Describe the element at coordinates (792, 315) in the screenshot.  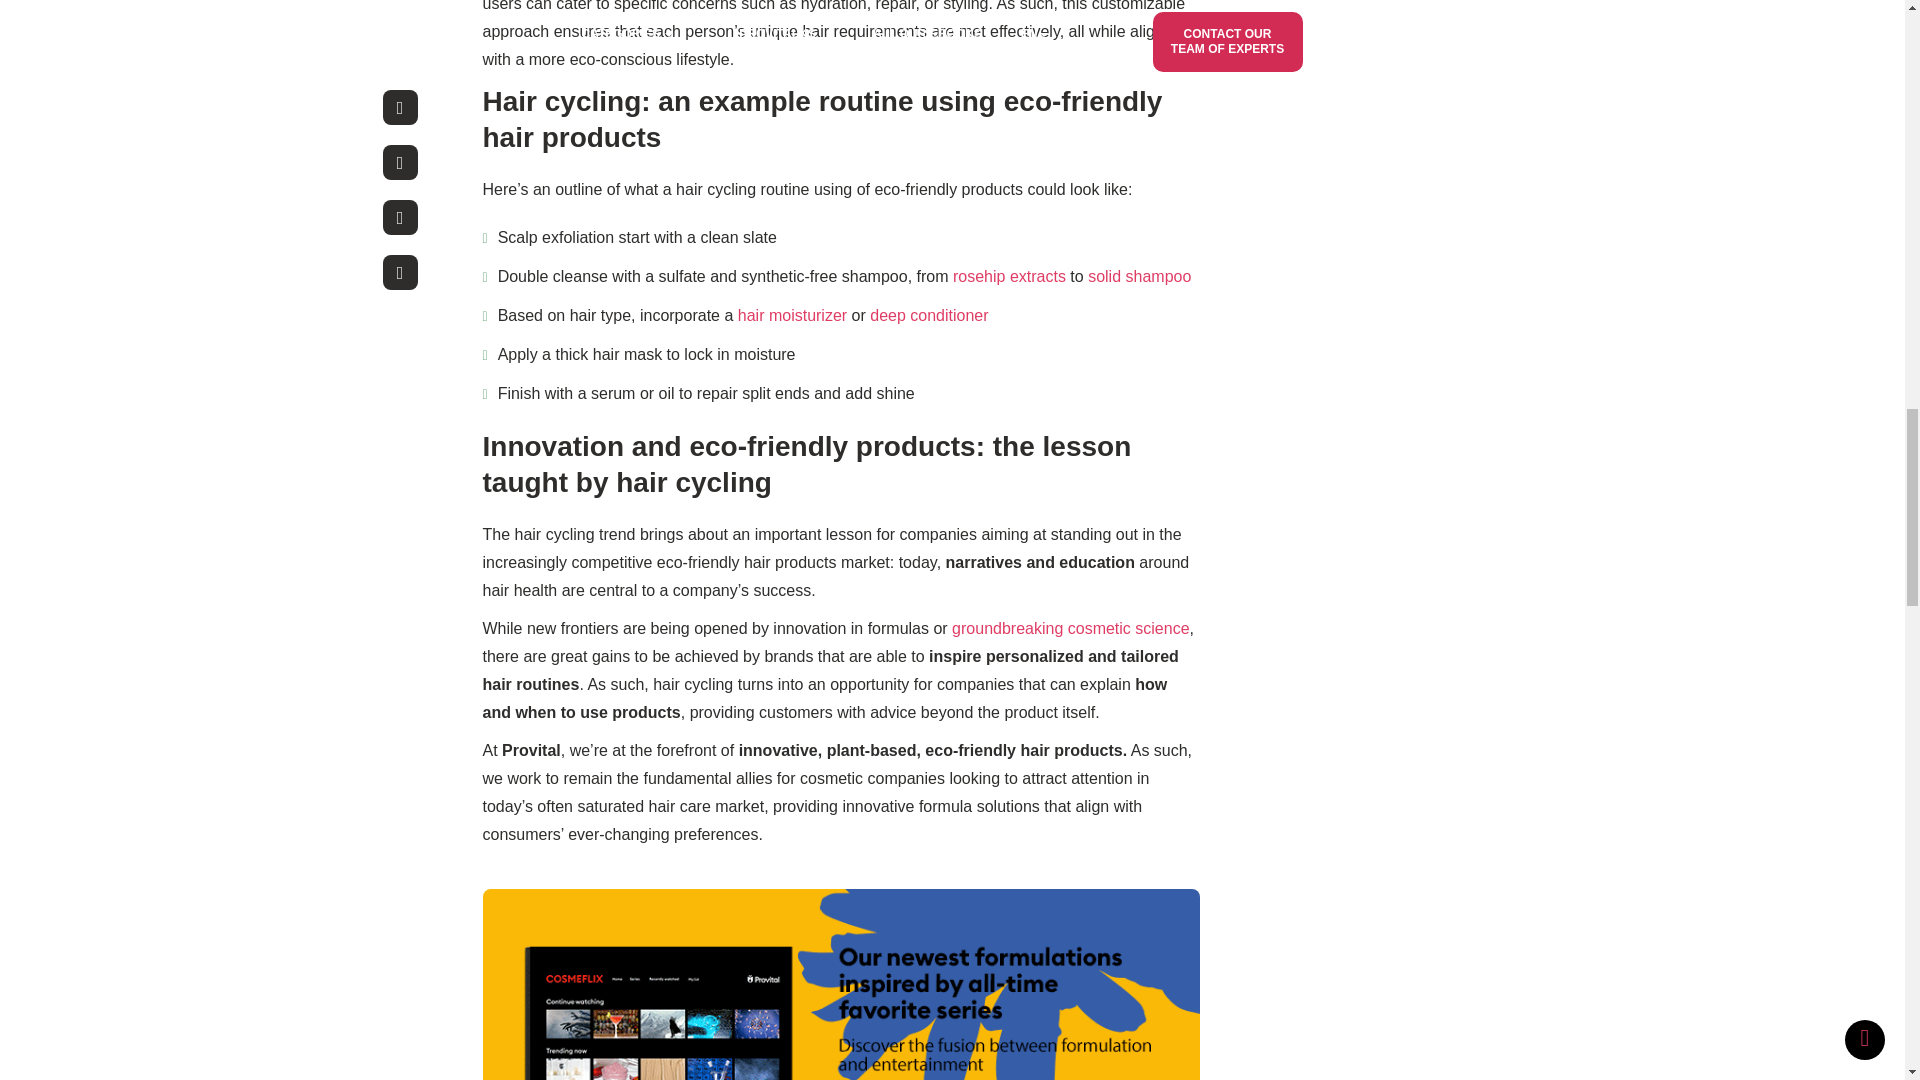
I see `hair moisturizer` at that location.